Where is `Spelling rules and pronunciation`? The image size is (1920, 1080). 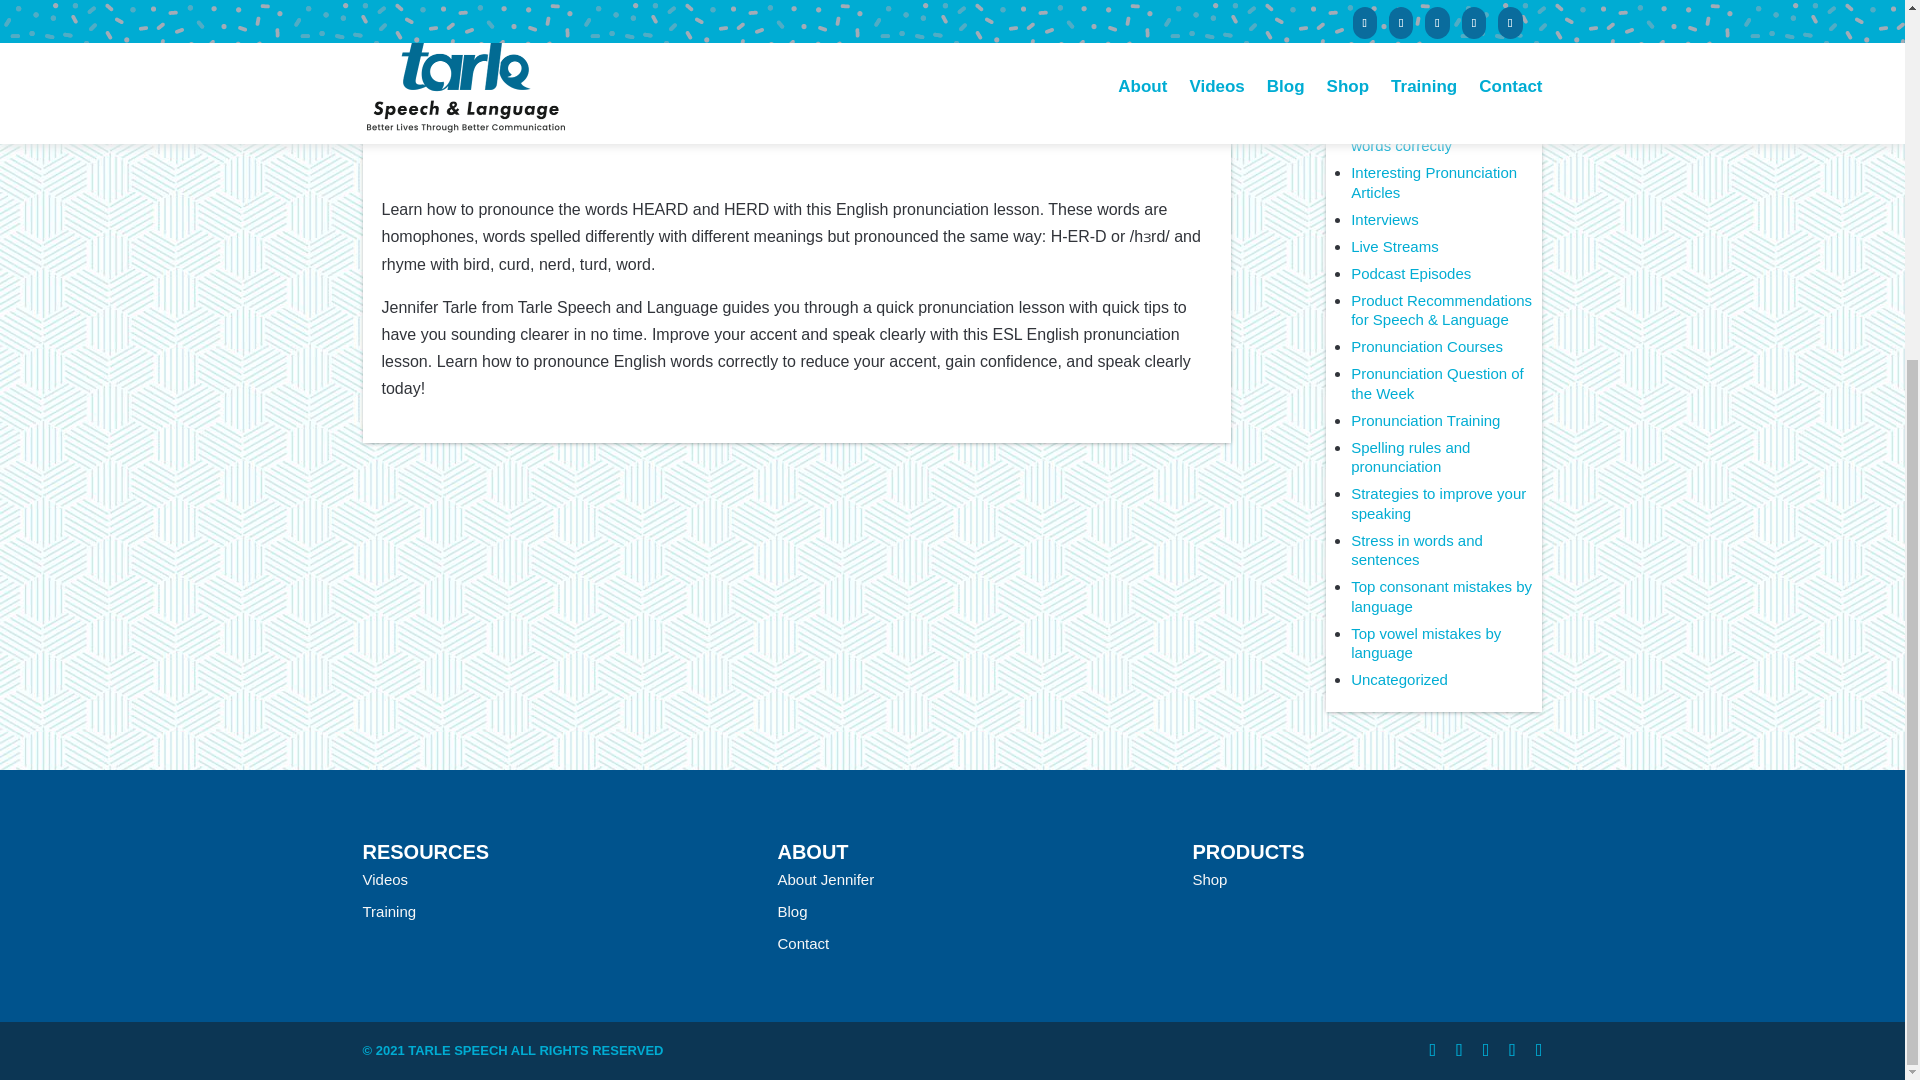 Spelling rules and pronunciation is located at coordinates (1410, 457).